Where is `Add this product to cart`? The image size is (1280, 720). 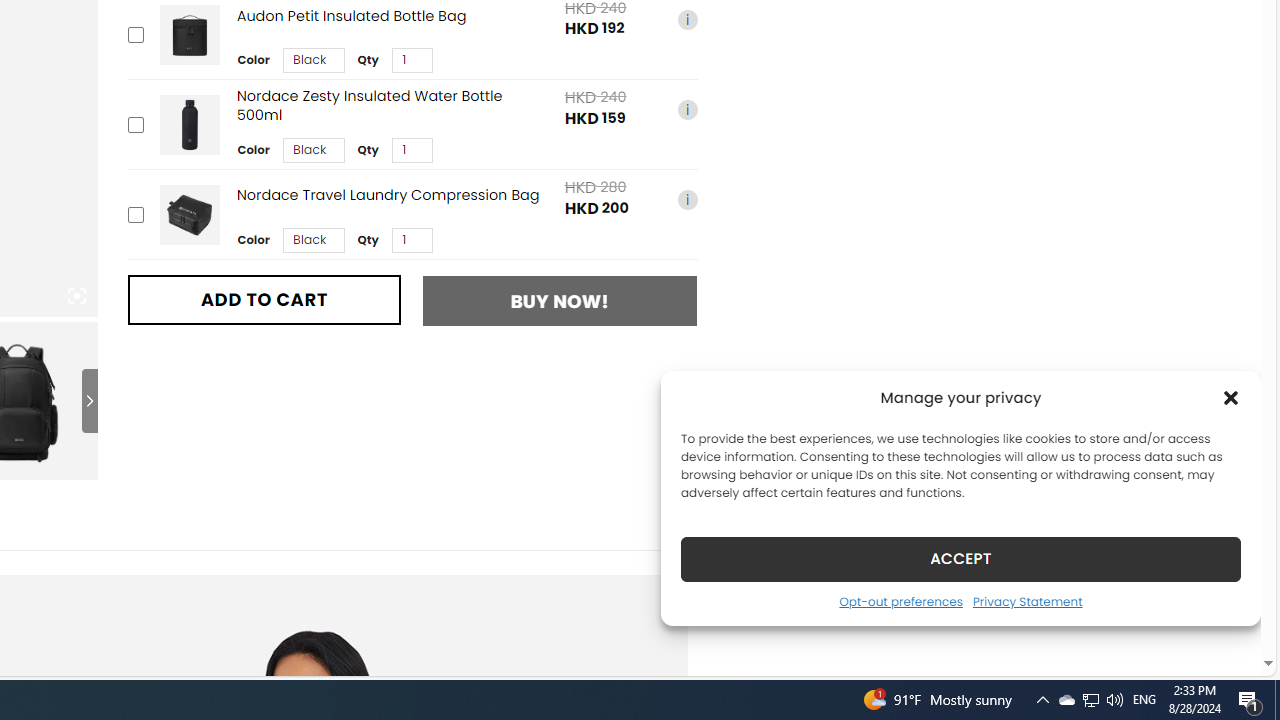
Add this product to cart is located at coordinates (134, 214).